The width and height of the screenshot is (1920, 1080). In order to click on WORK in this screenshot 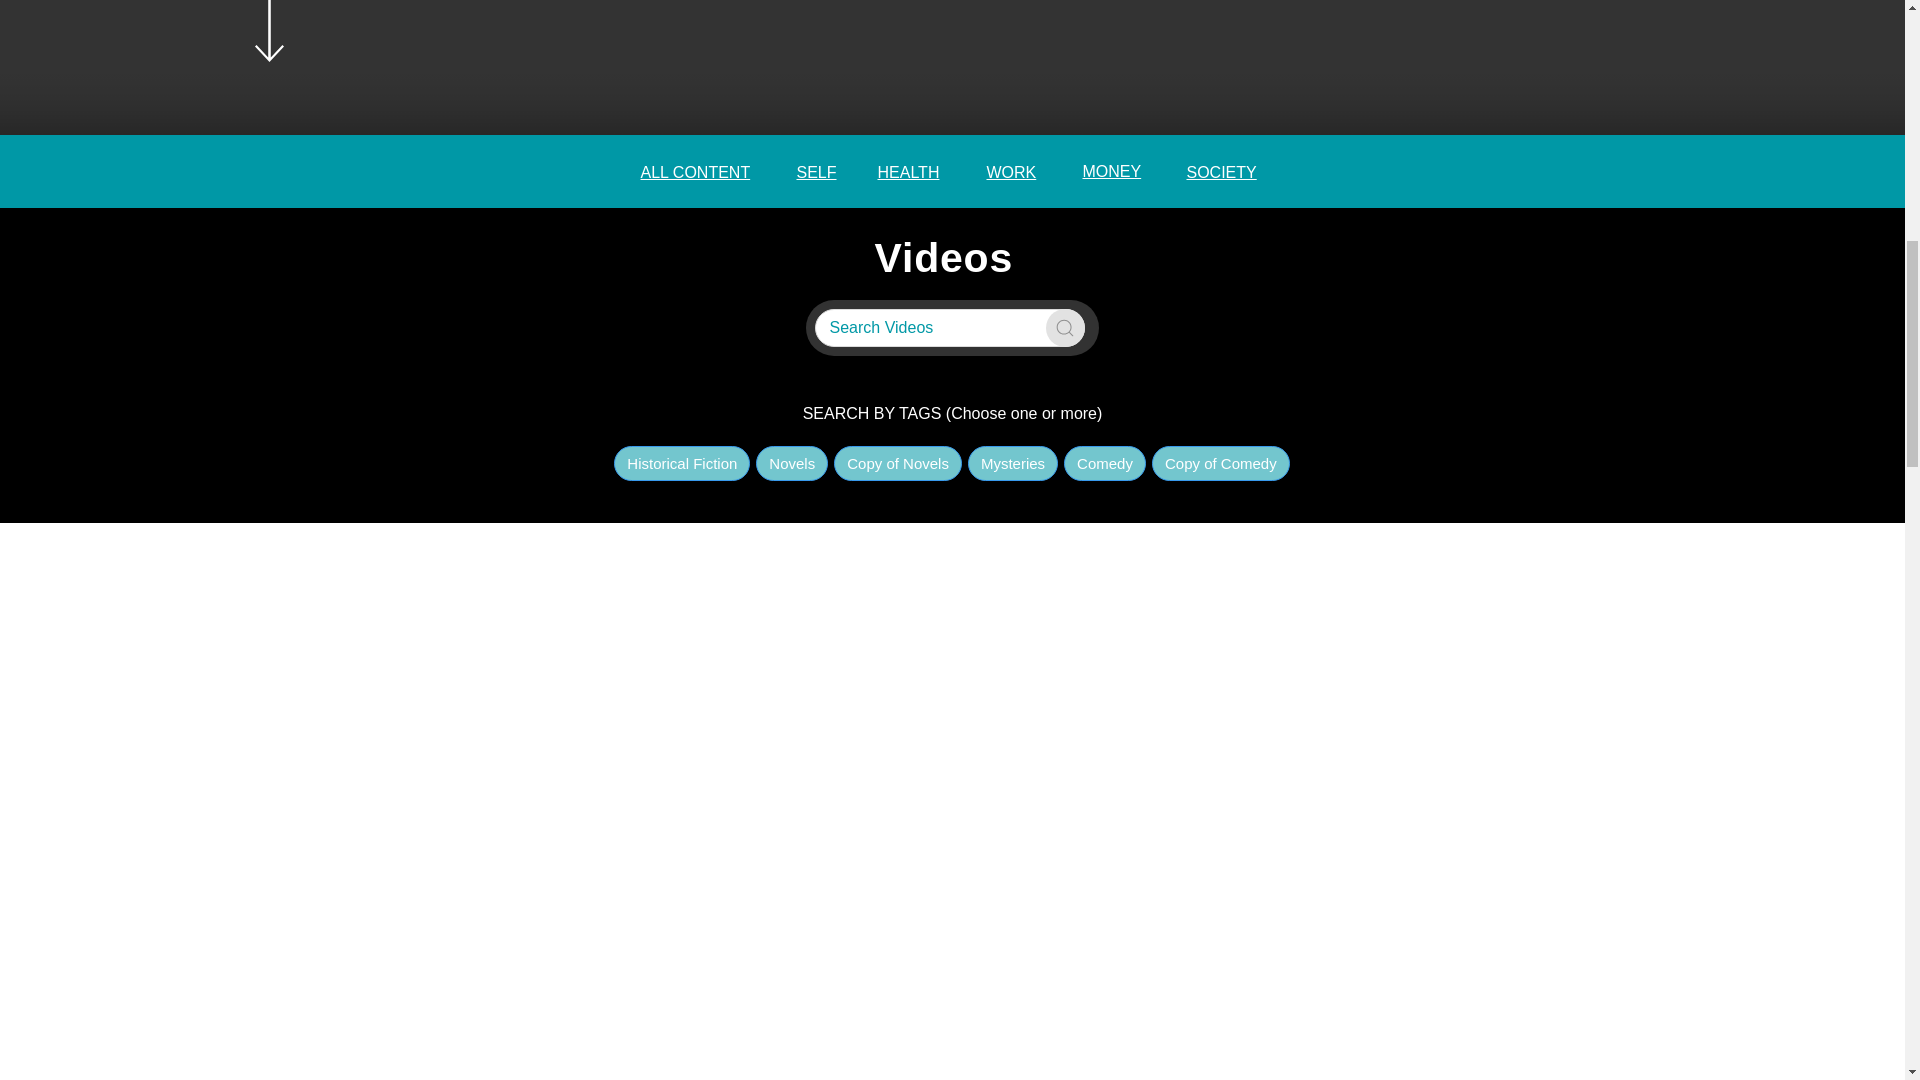, I will do `click(1011, 172)`.